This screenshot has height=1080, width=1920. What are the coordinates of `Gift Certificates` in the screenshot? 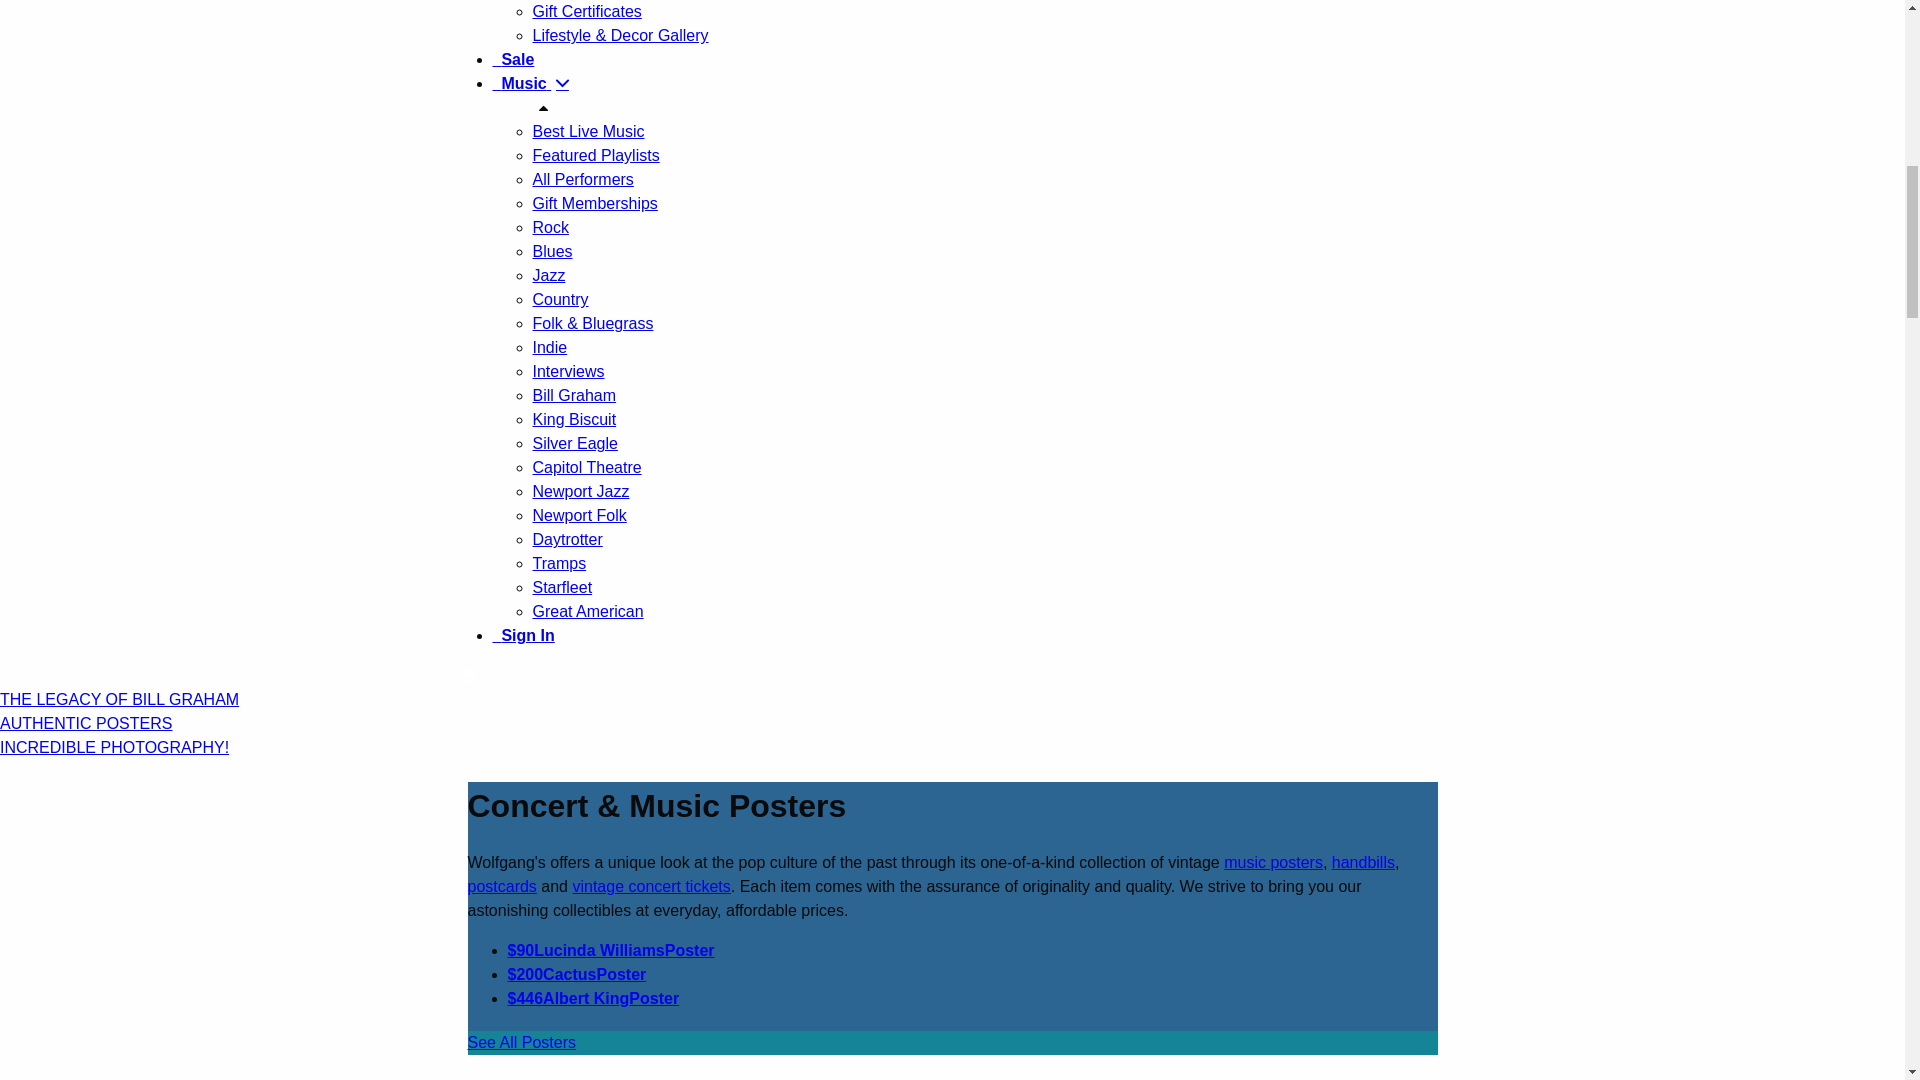 It's located at (586, 12).